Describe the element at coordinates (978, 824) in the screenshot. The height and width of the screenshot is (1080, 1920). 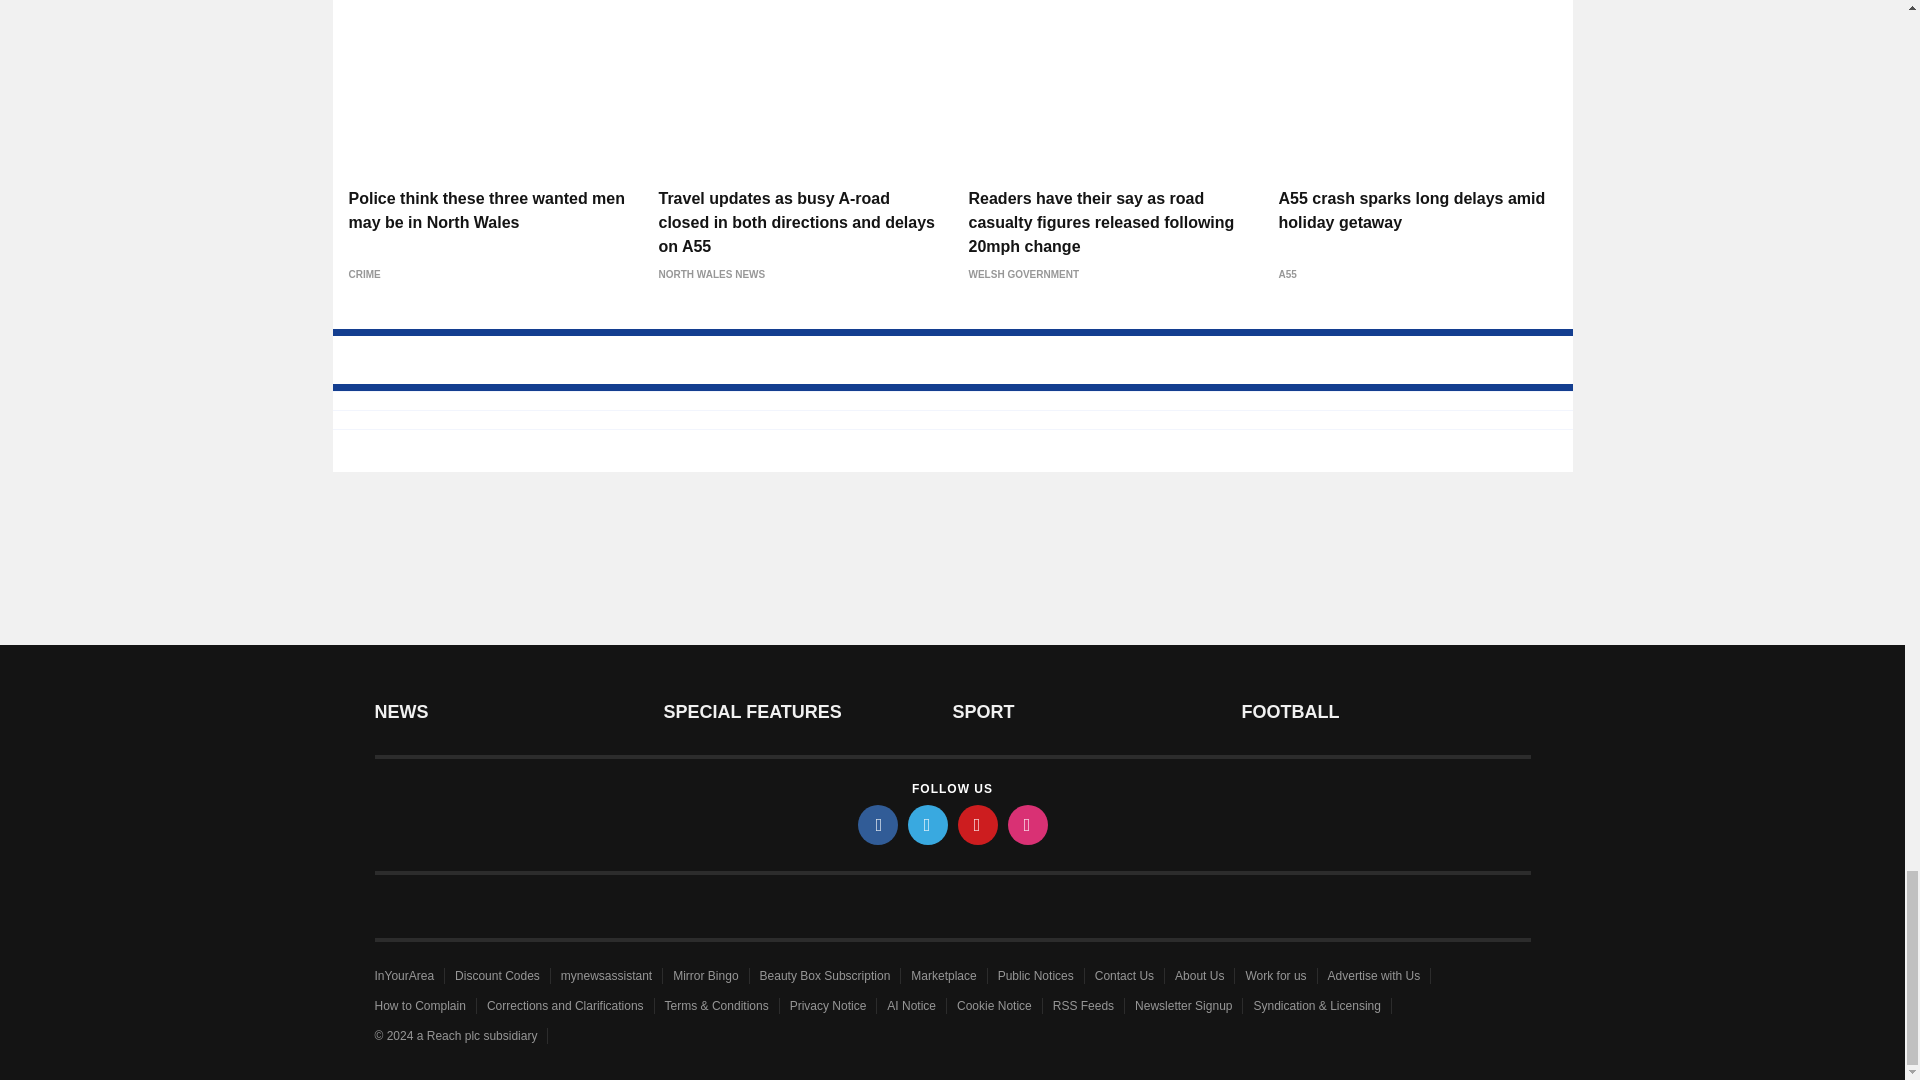
I see `pinterest` at that location.